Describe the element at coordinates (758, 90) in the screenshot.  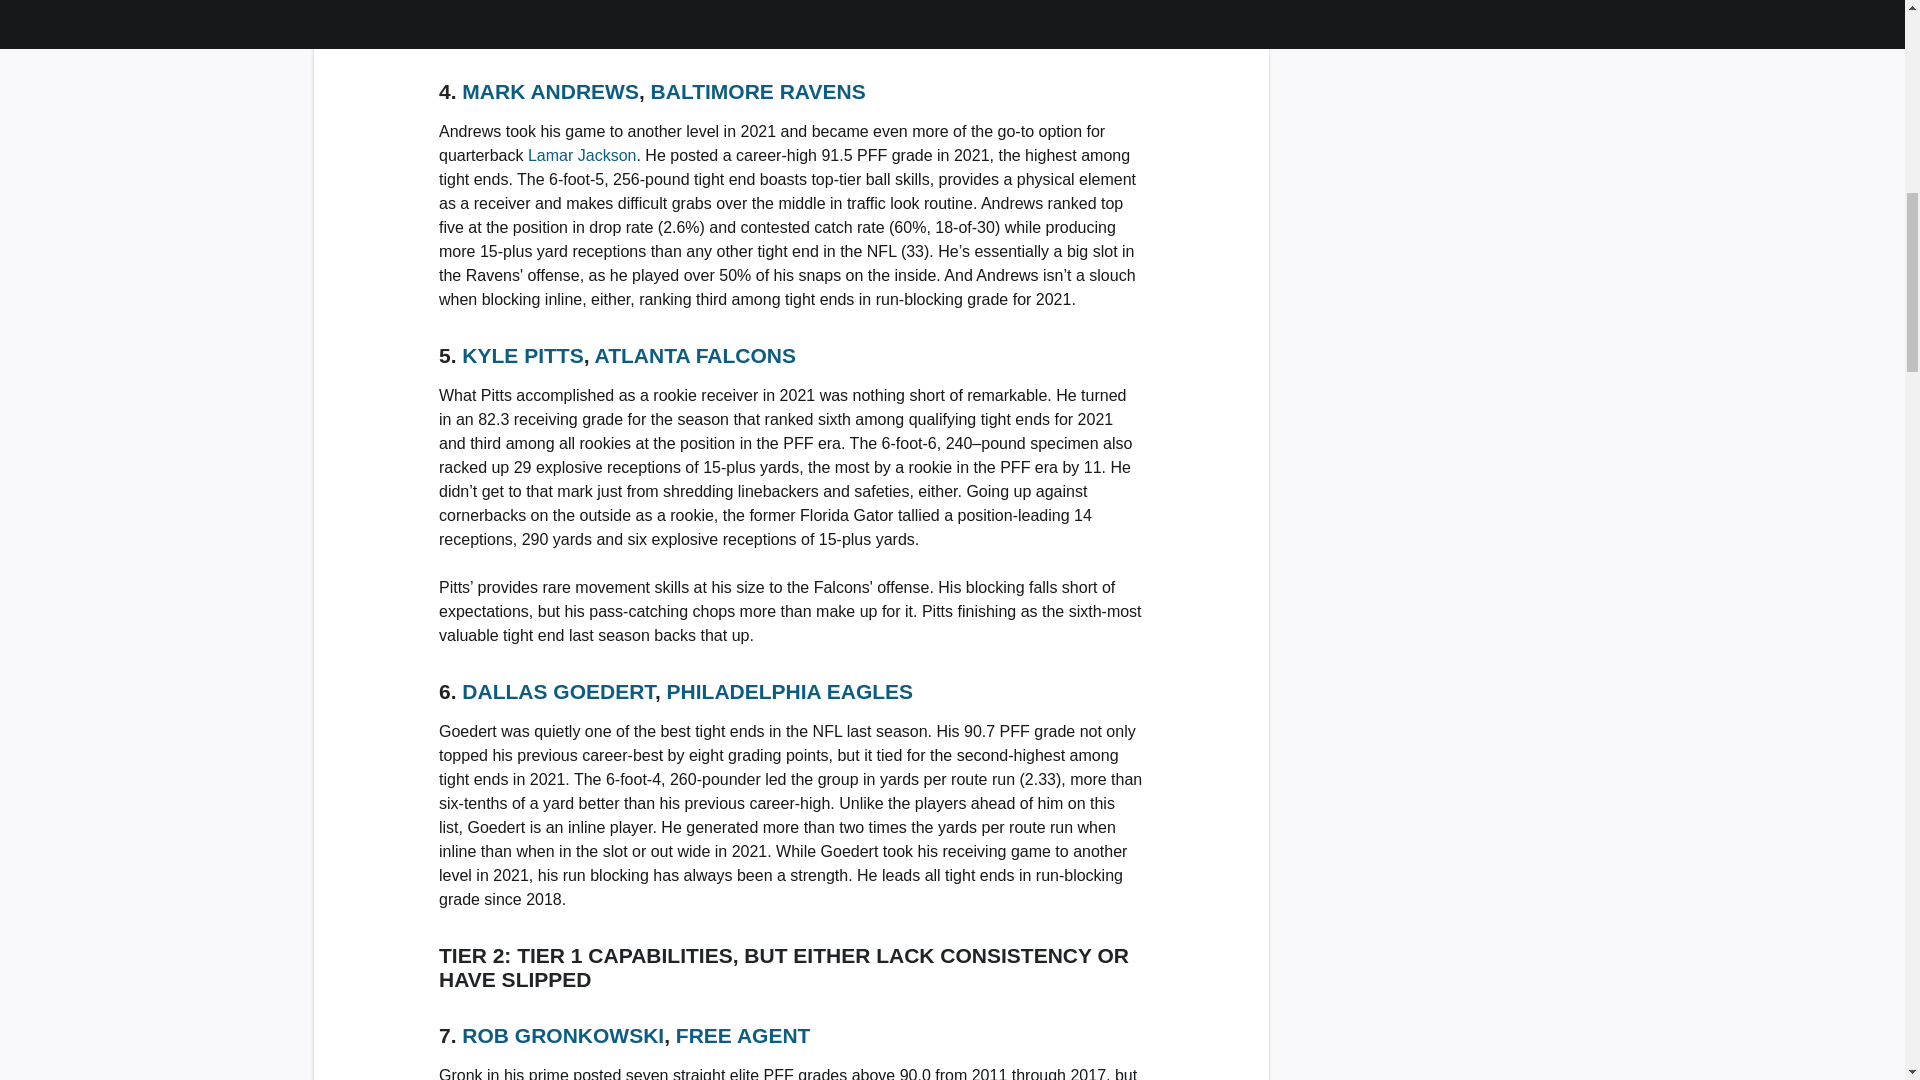
I see `BALTIMORE RAVENS` at that location.